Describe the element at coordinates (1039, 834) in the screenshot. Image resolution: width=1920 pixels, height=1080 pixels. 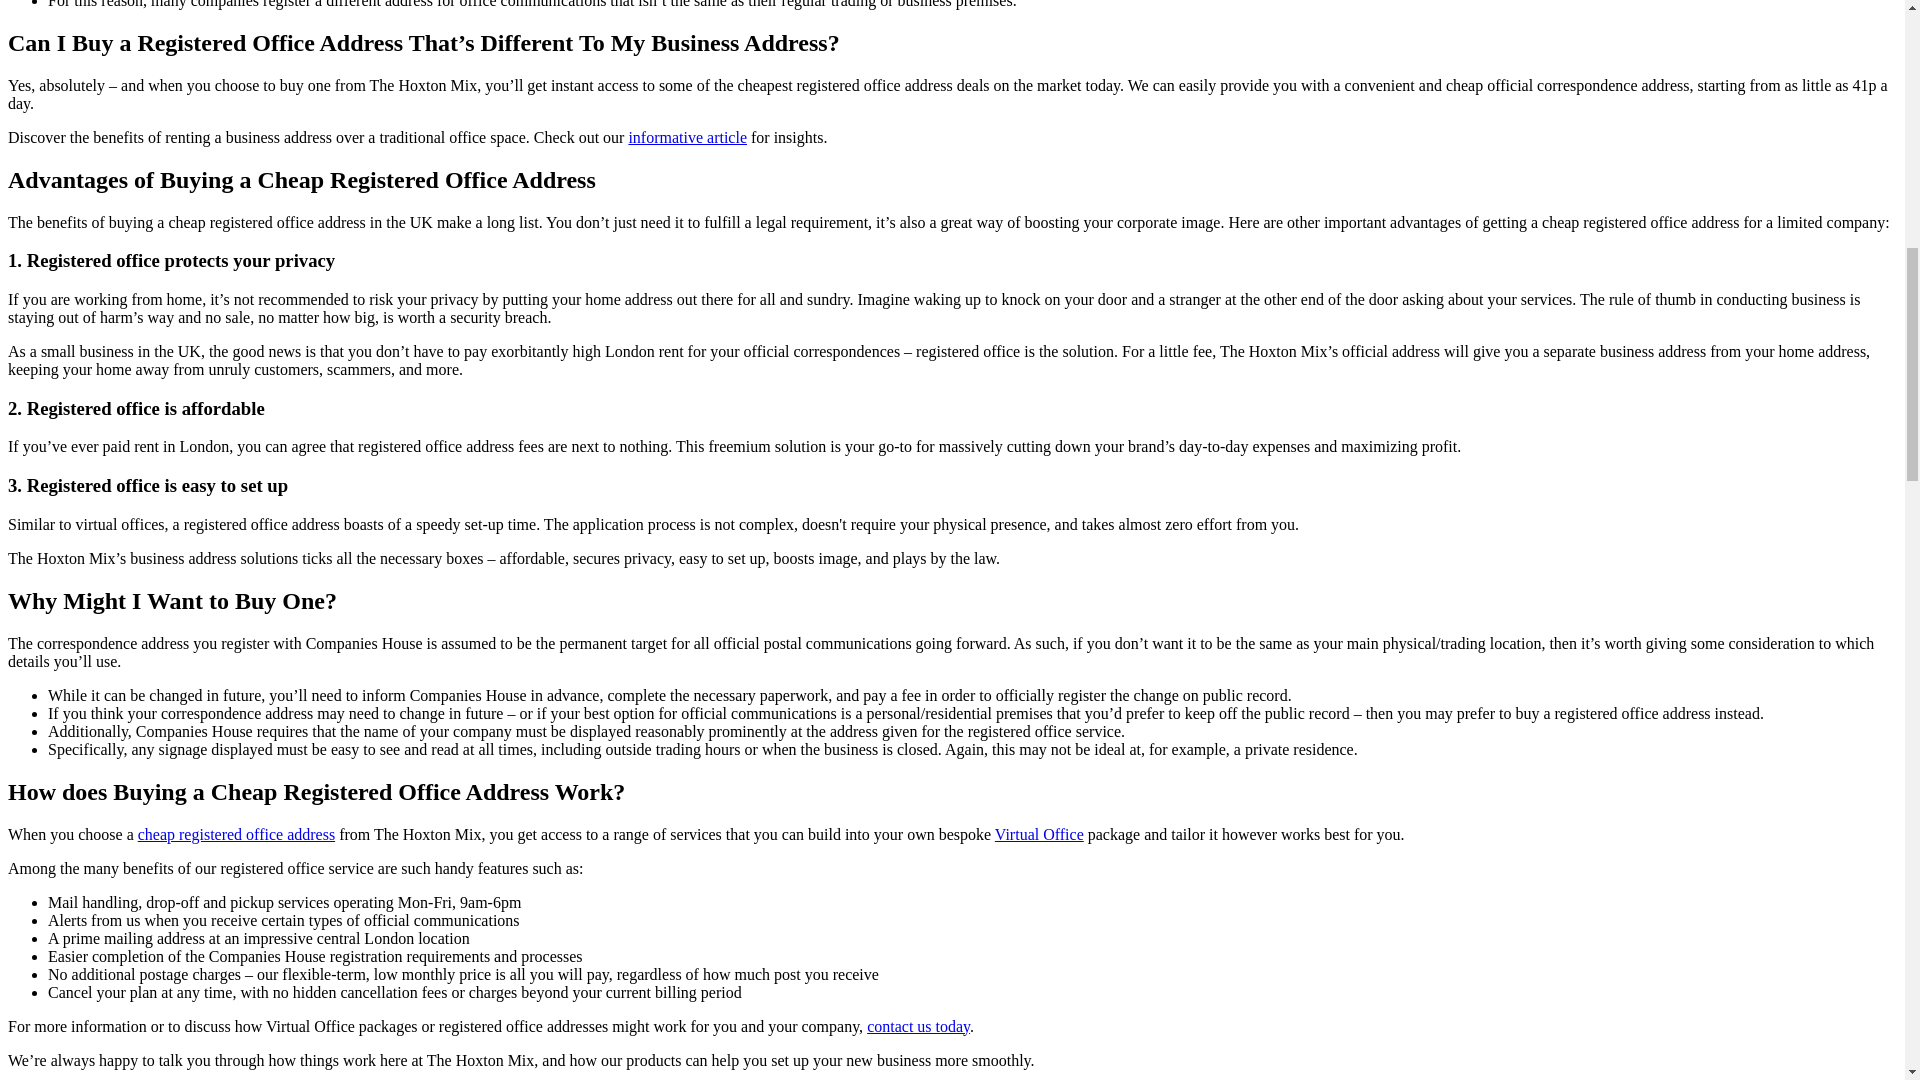
I see `Virtual Office` at that location.